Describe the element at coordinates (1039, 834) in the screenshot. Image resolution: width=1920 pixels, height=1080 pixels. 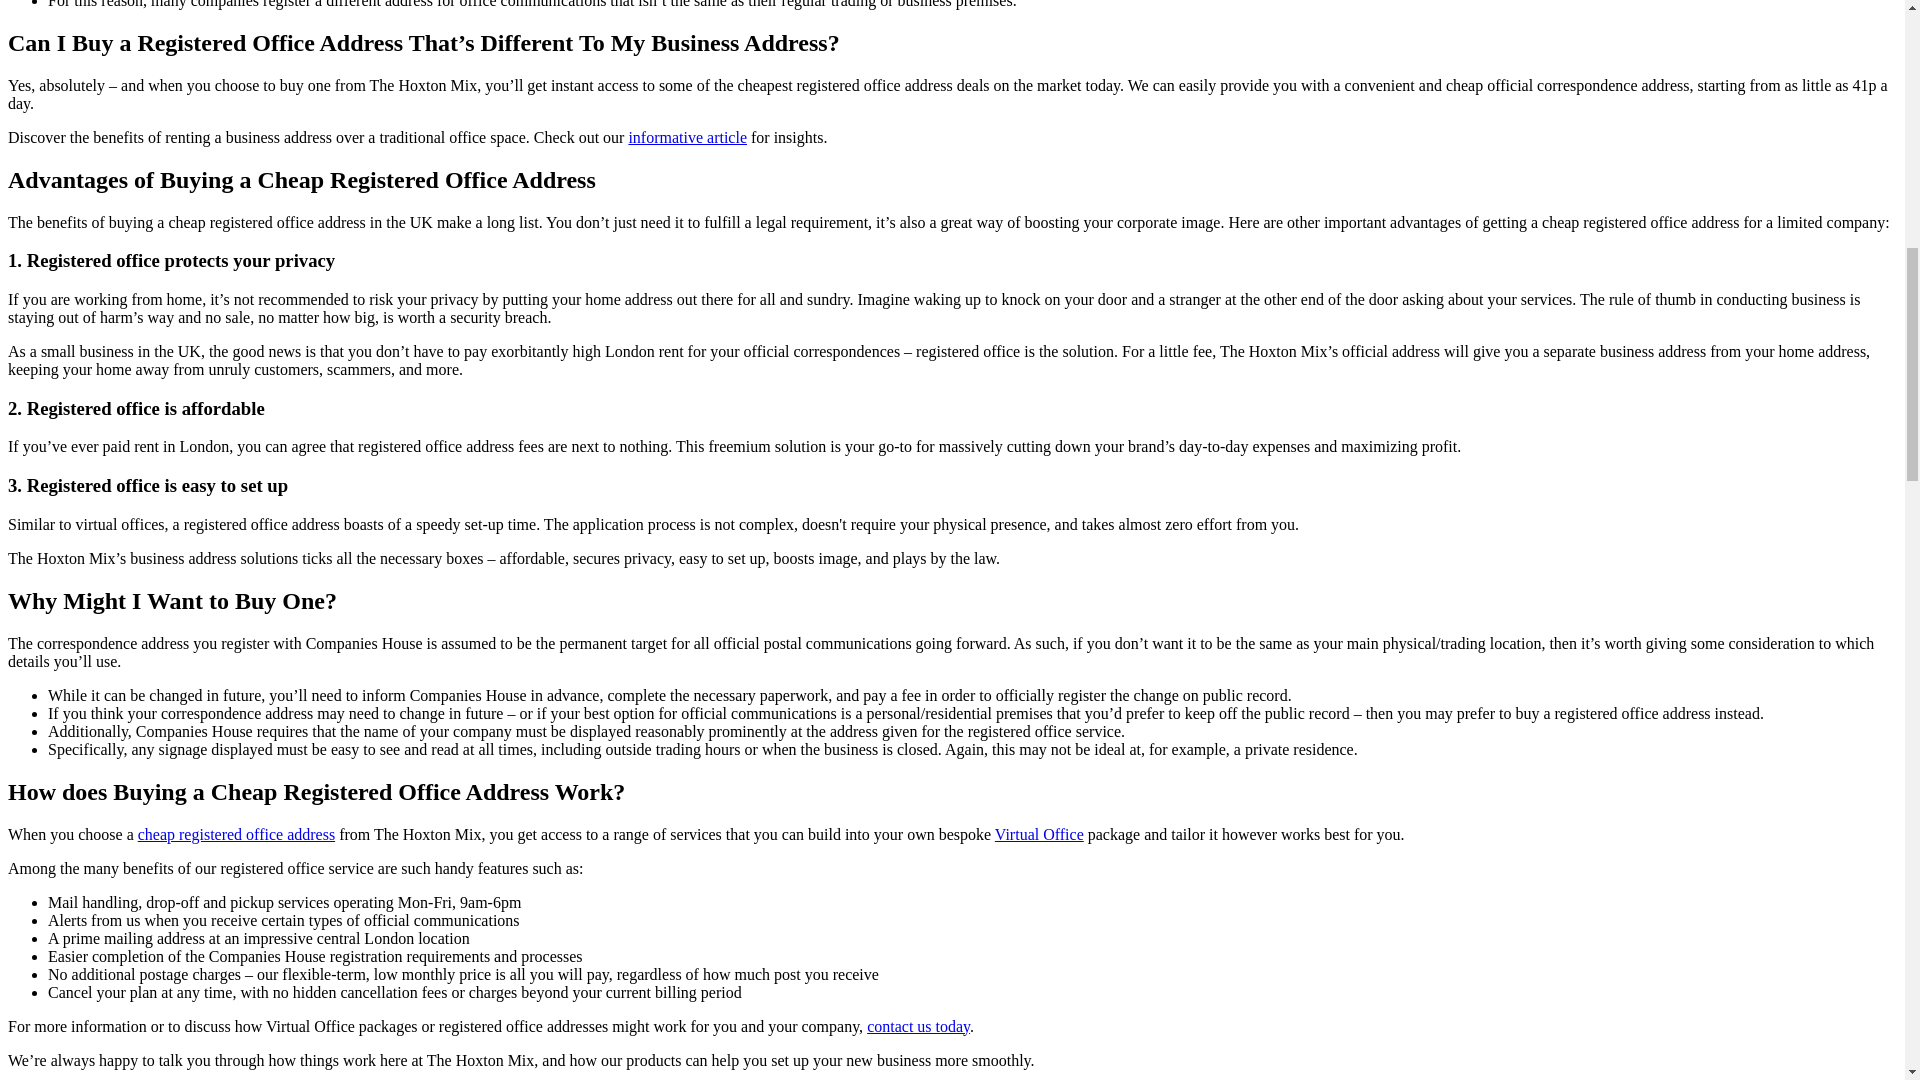
I see `Virtual Office` at that location.